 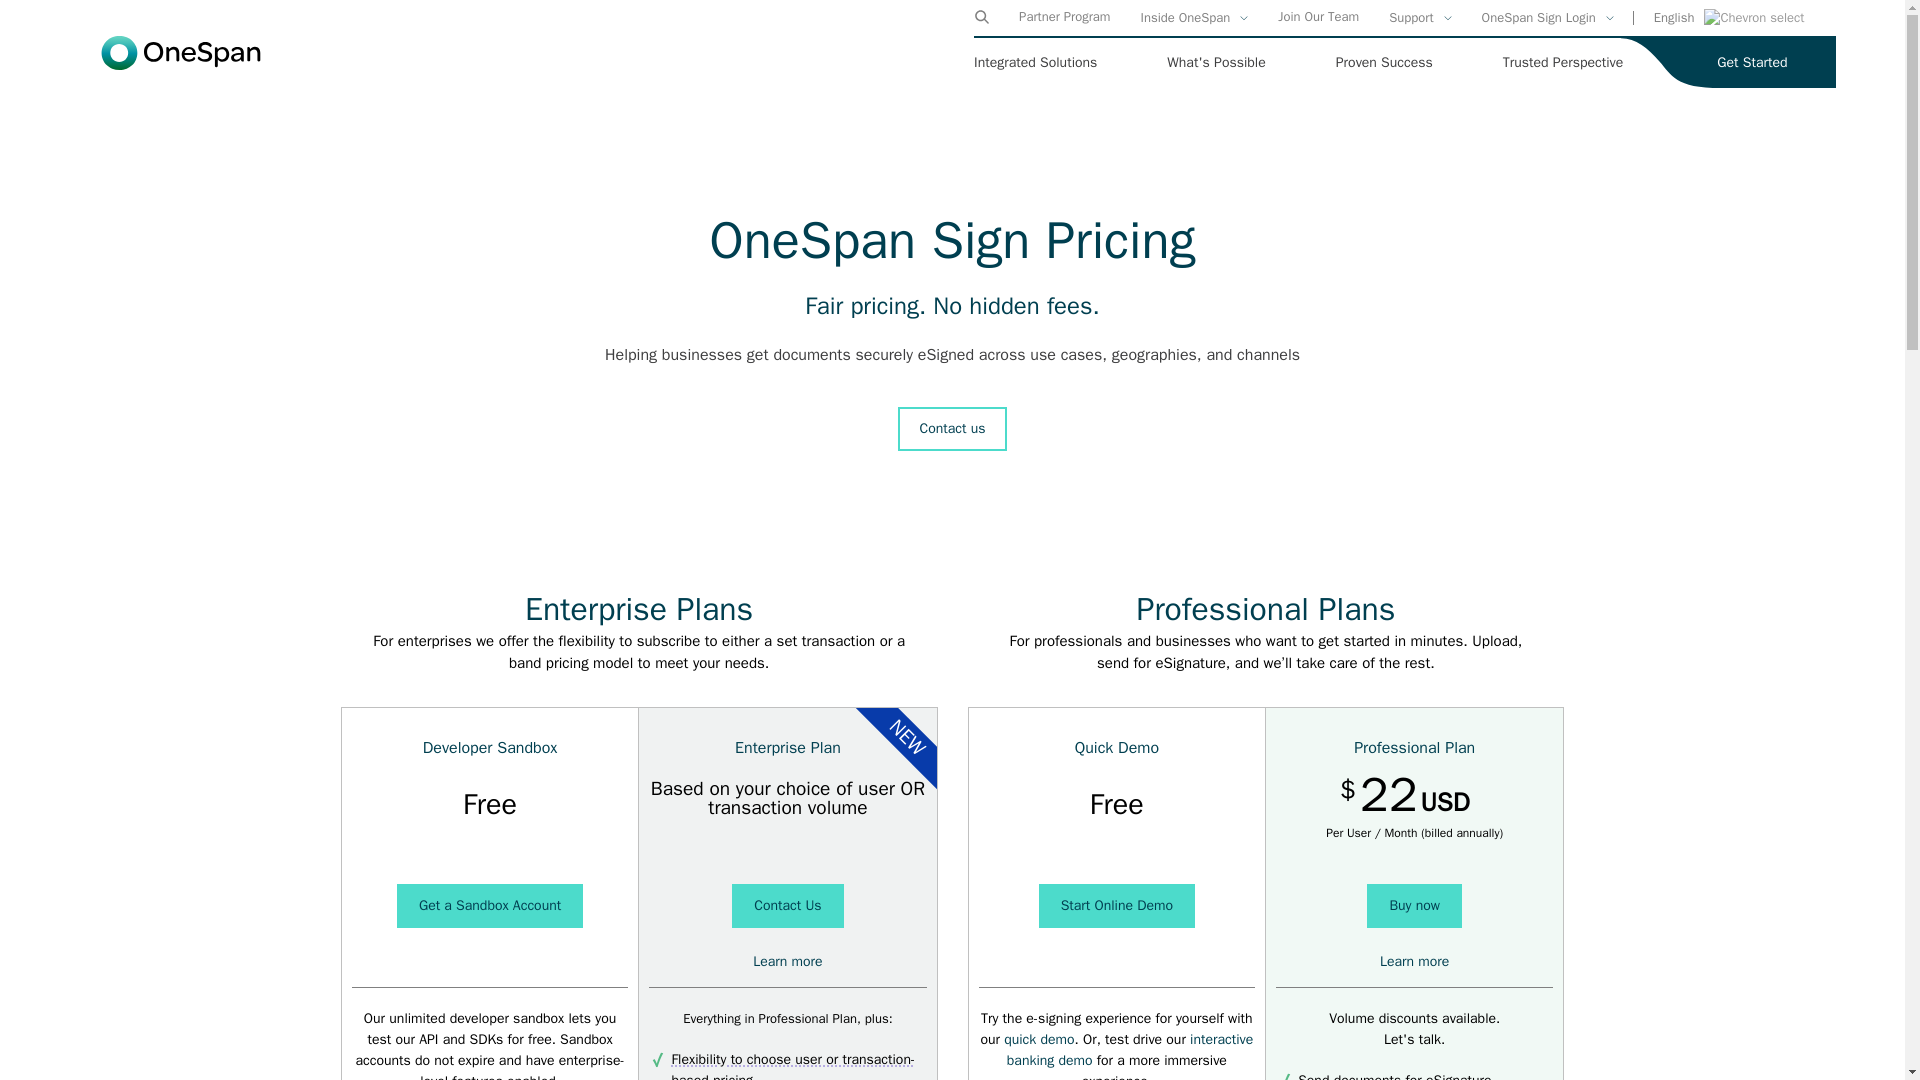 I want to click on Partner Program, so click(x=1064, y=16).